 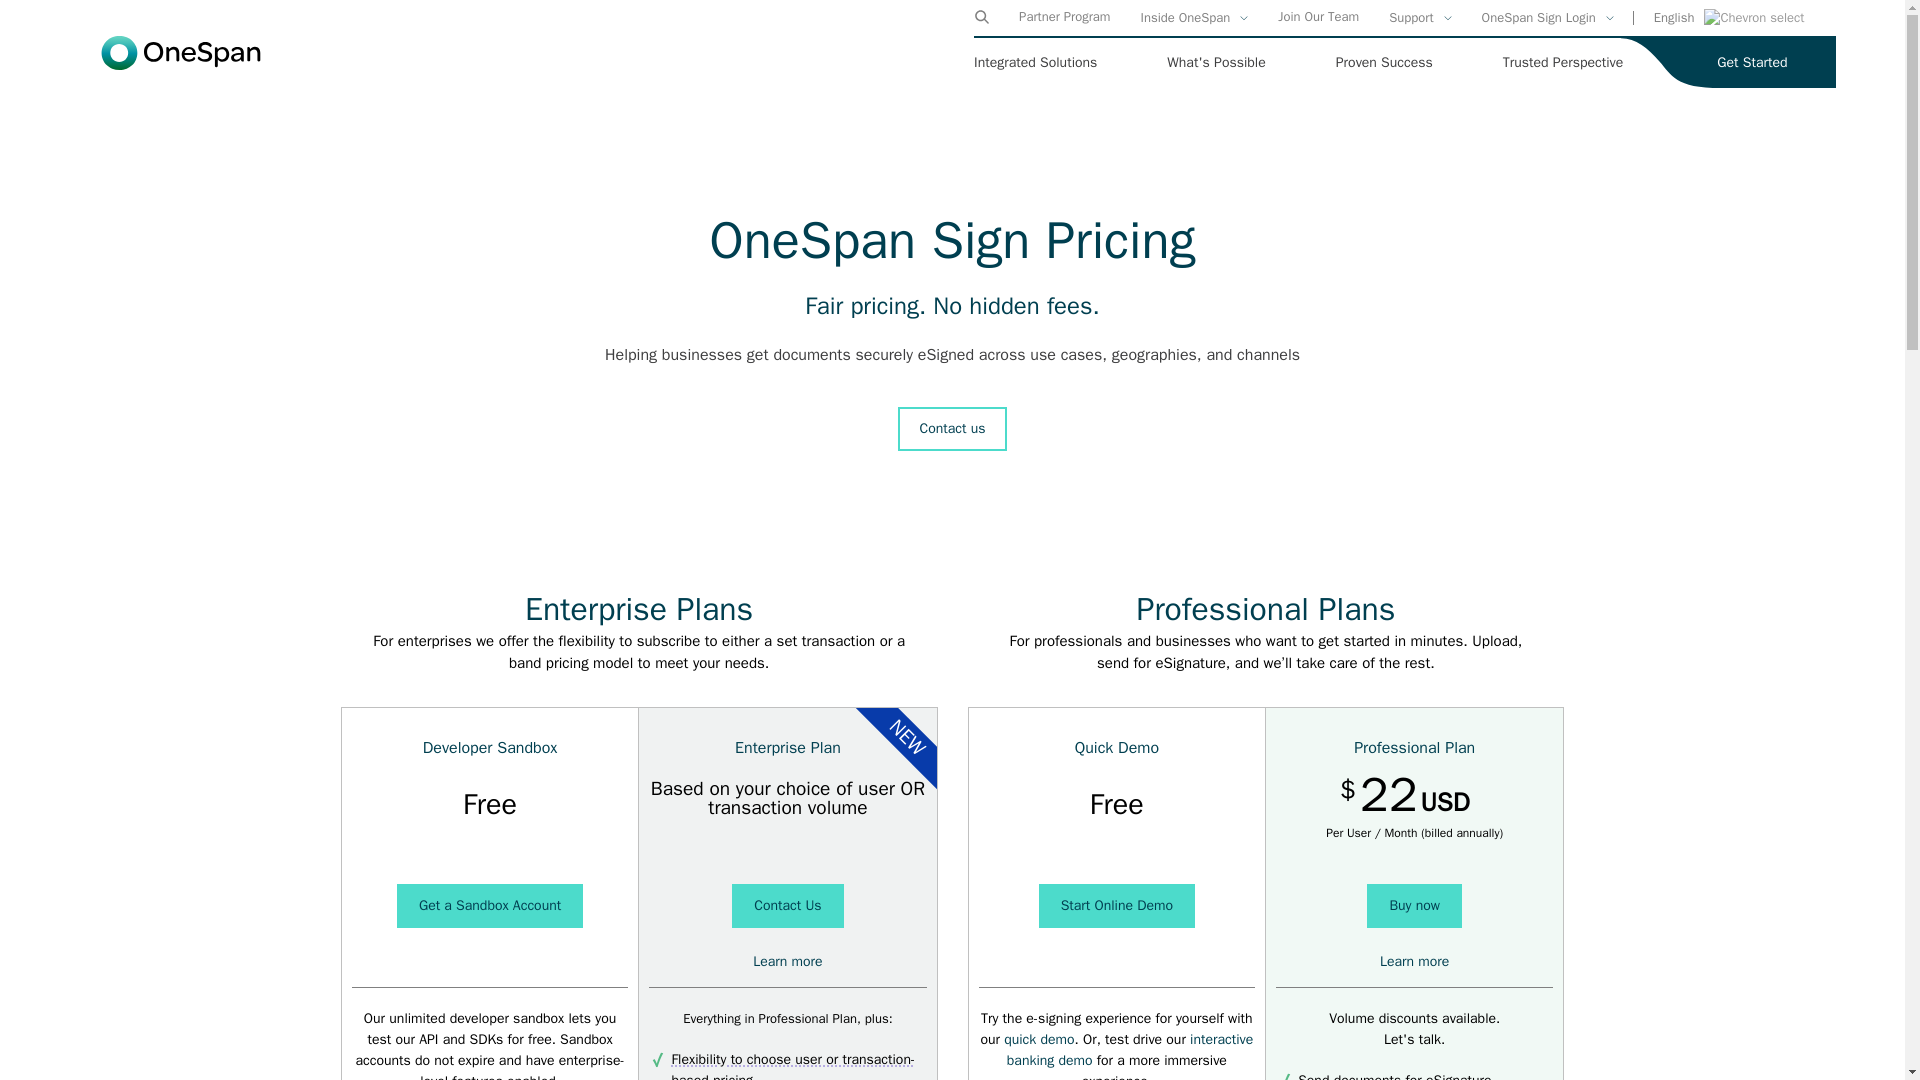 I want to click on Partner Program, so click(x=1064, y=16).